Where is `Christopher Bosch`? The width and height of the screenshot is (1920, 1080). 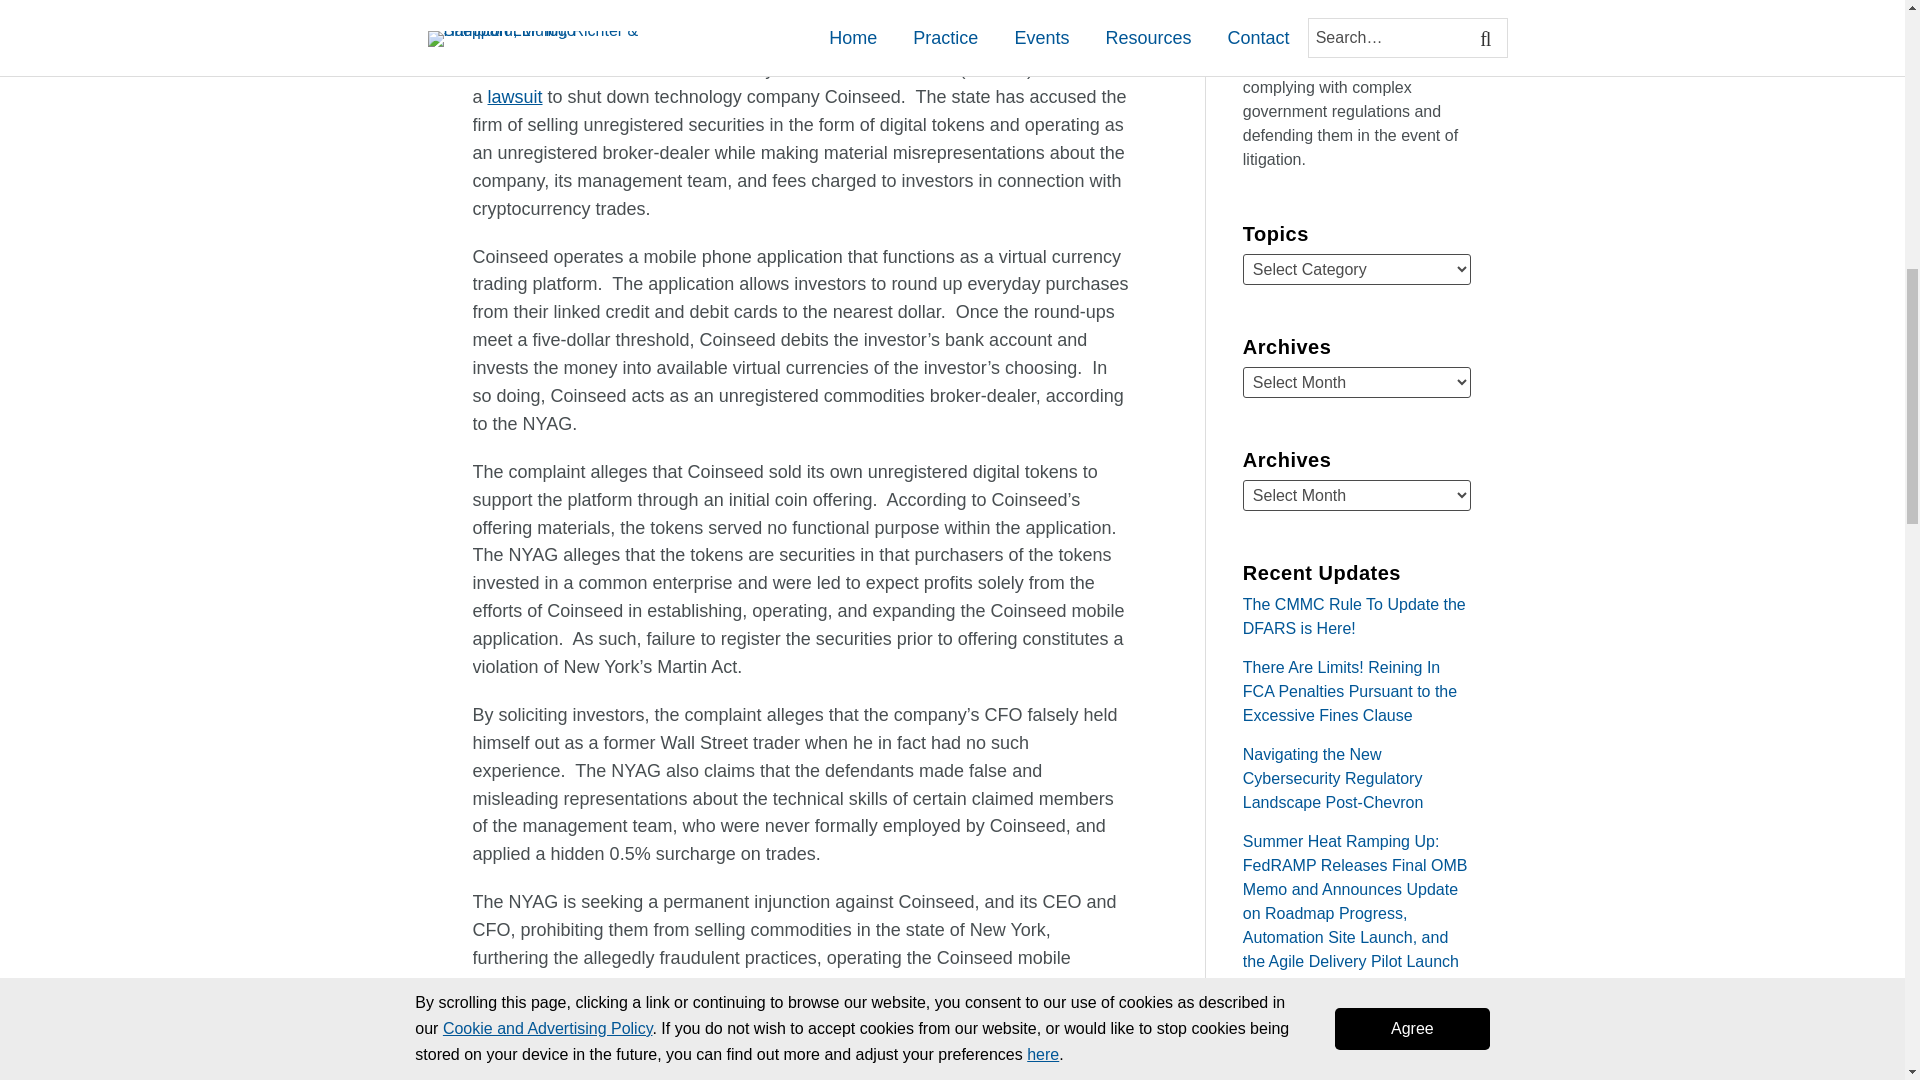 Christopher Bosch is located at coordinates (561, 2).